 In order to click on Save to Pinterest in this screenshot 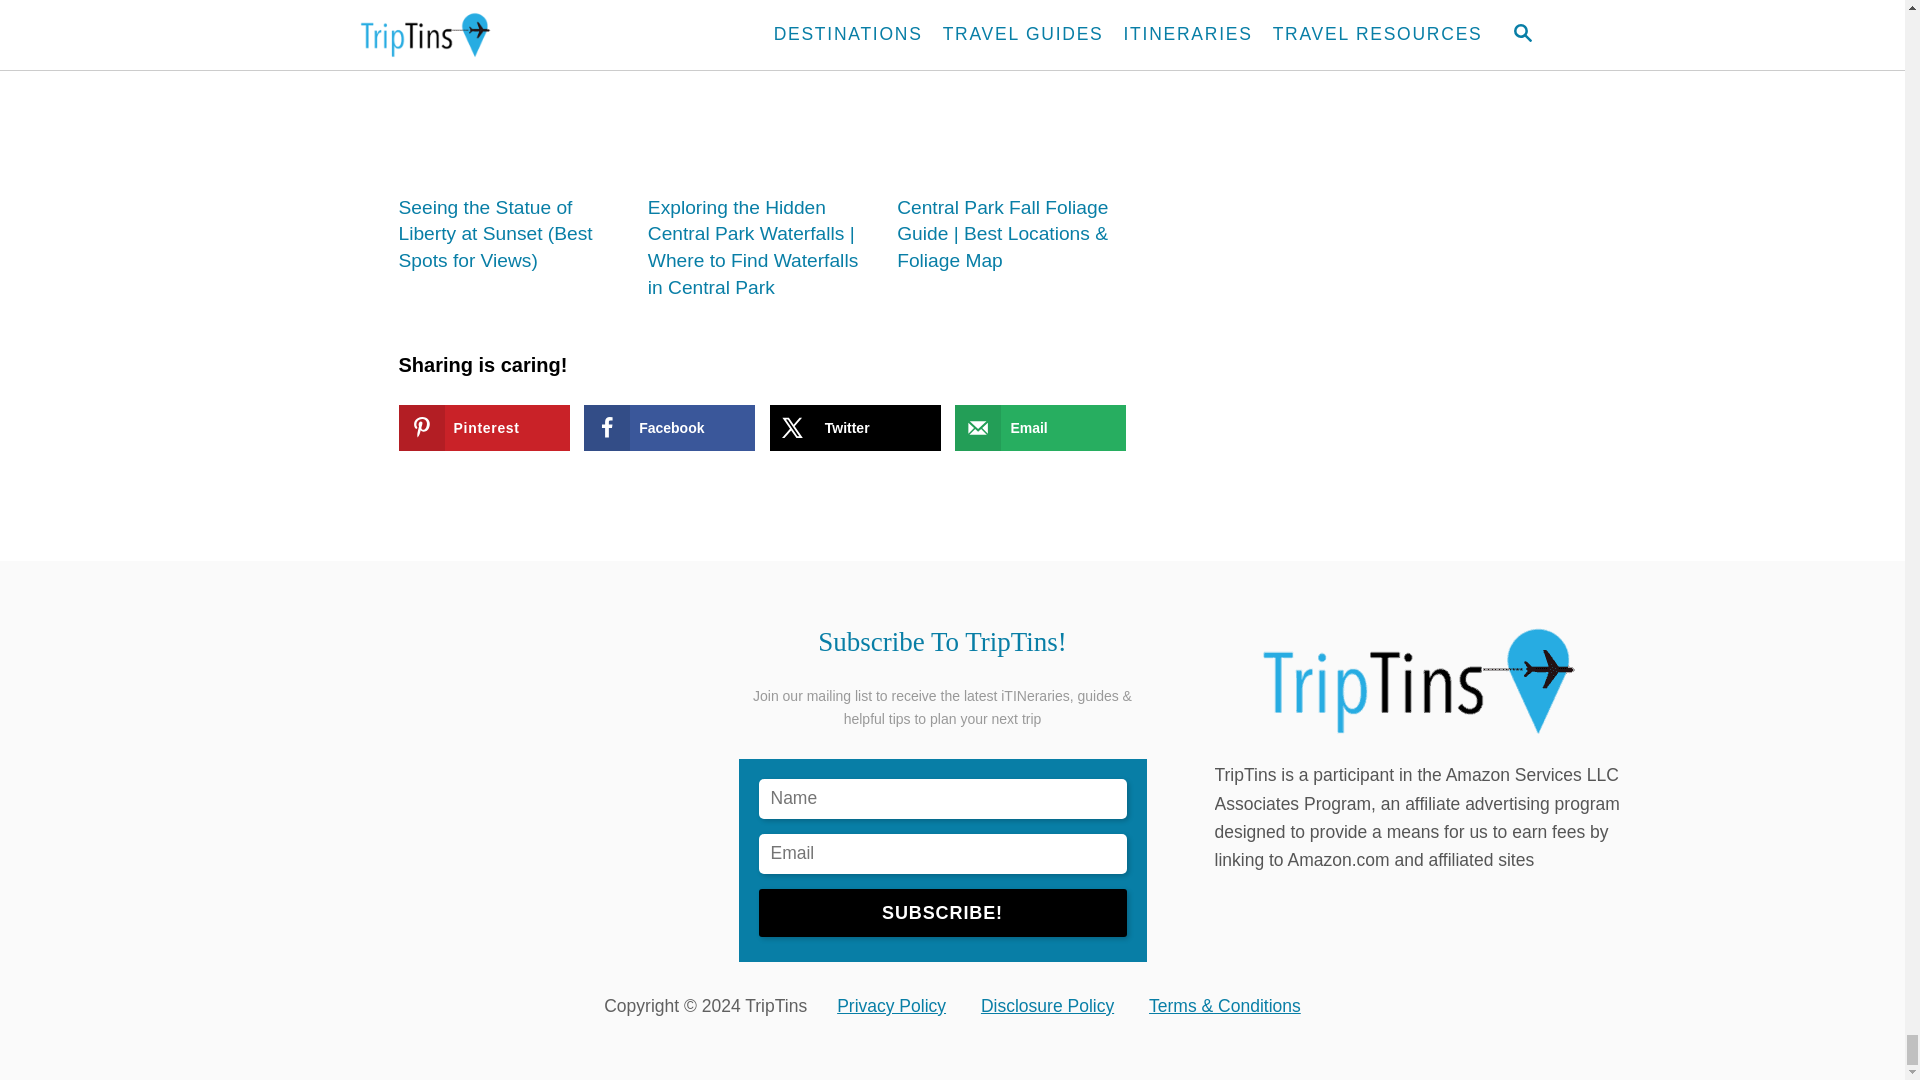, I will do `click(482, 428)`.